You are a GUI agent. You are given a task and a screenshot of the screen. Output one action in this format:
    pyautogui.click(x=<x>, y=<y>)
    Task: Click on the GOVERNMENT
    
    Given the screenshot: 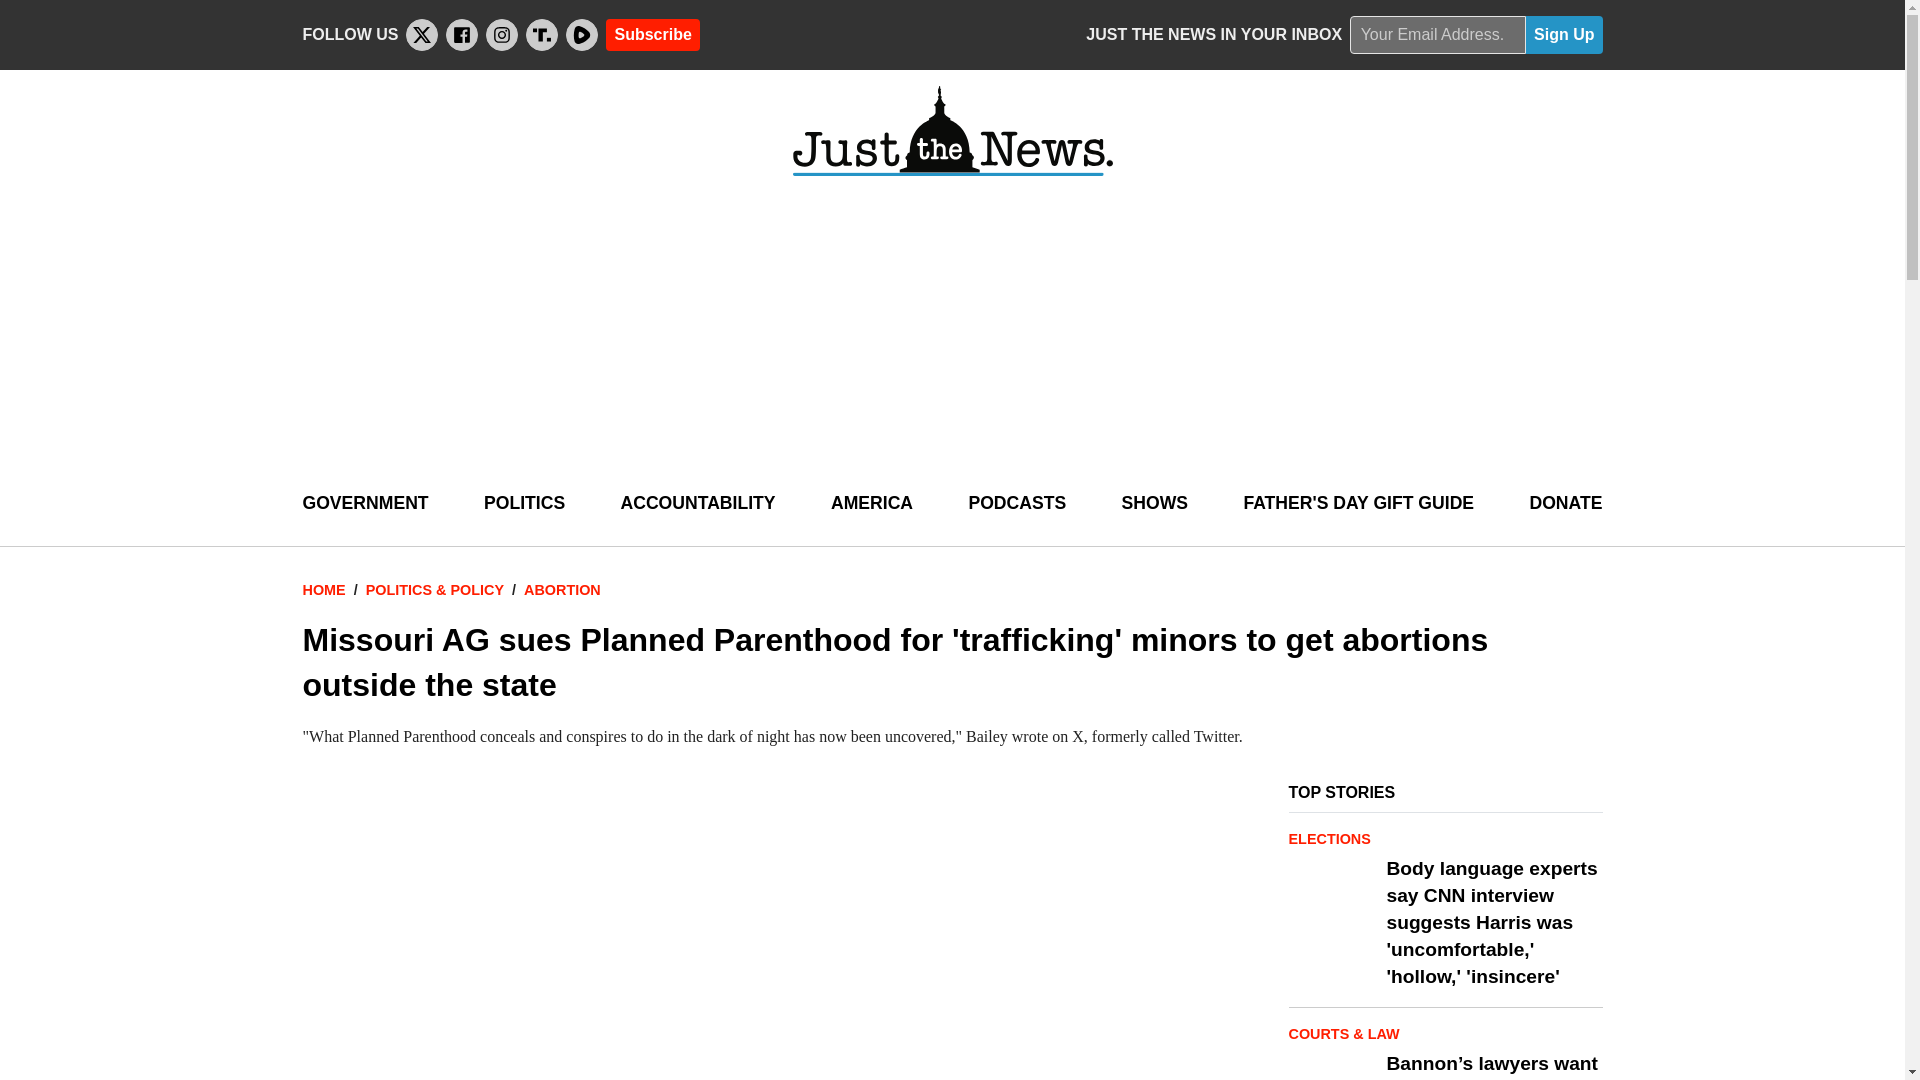 What is the action you would take?
    pyautogui.click(x=364, y=504)
    